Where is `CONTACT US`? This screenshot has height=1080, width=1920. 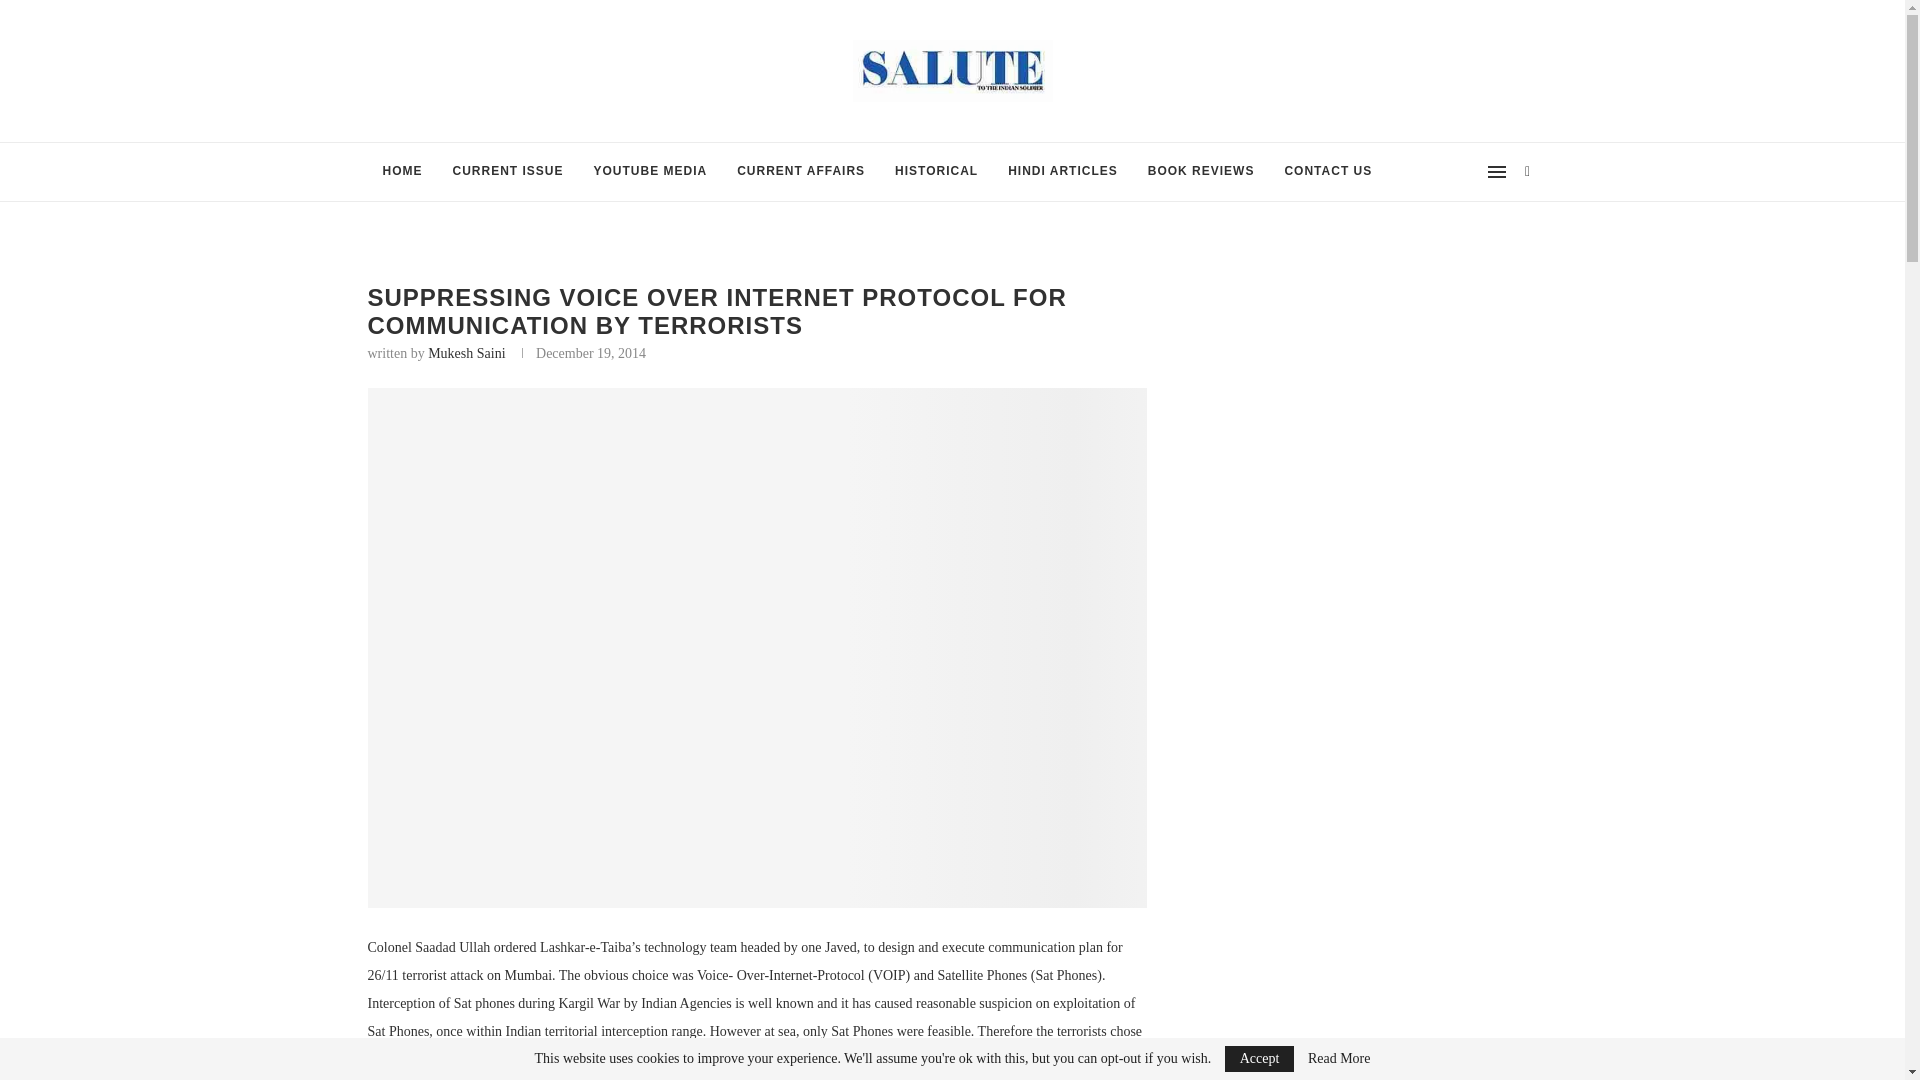
CONTACT US is located at coordinates (1328, 171).